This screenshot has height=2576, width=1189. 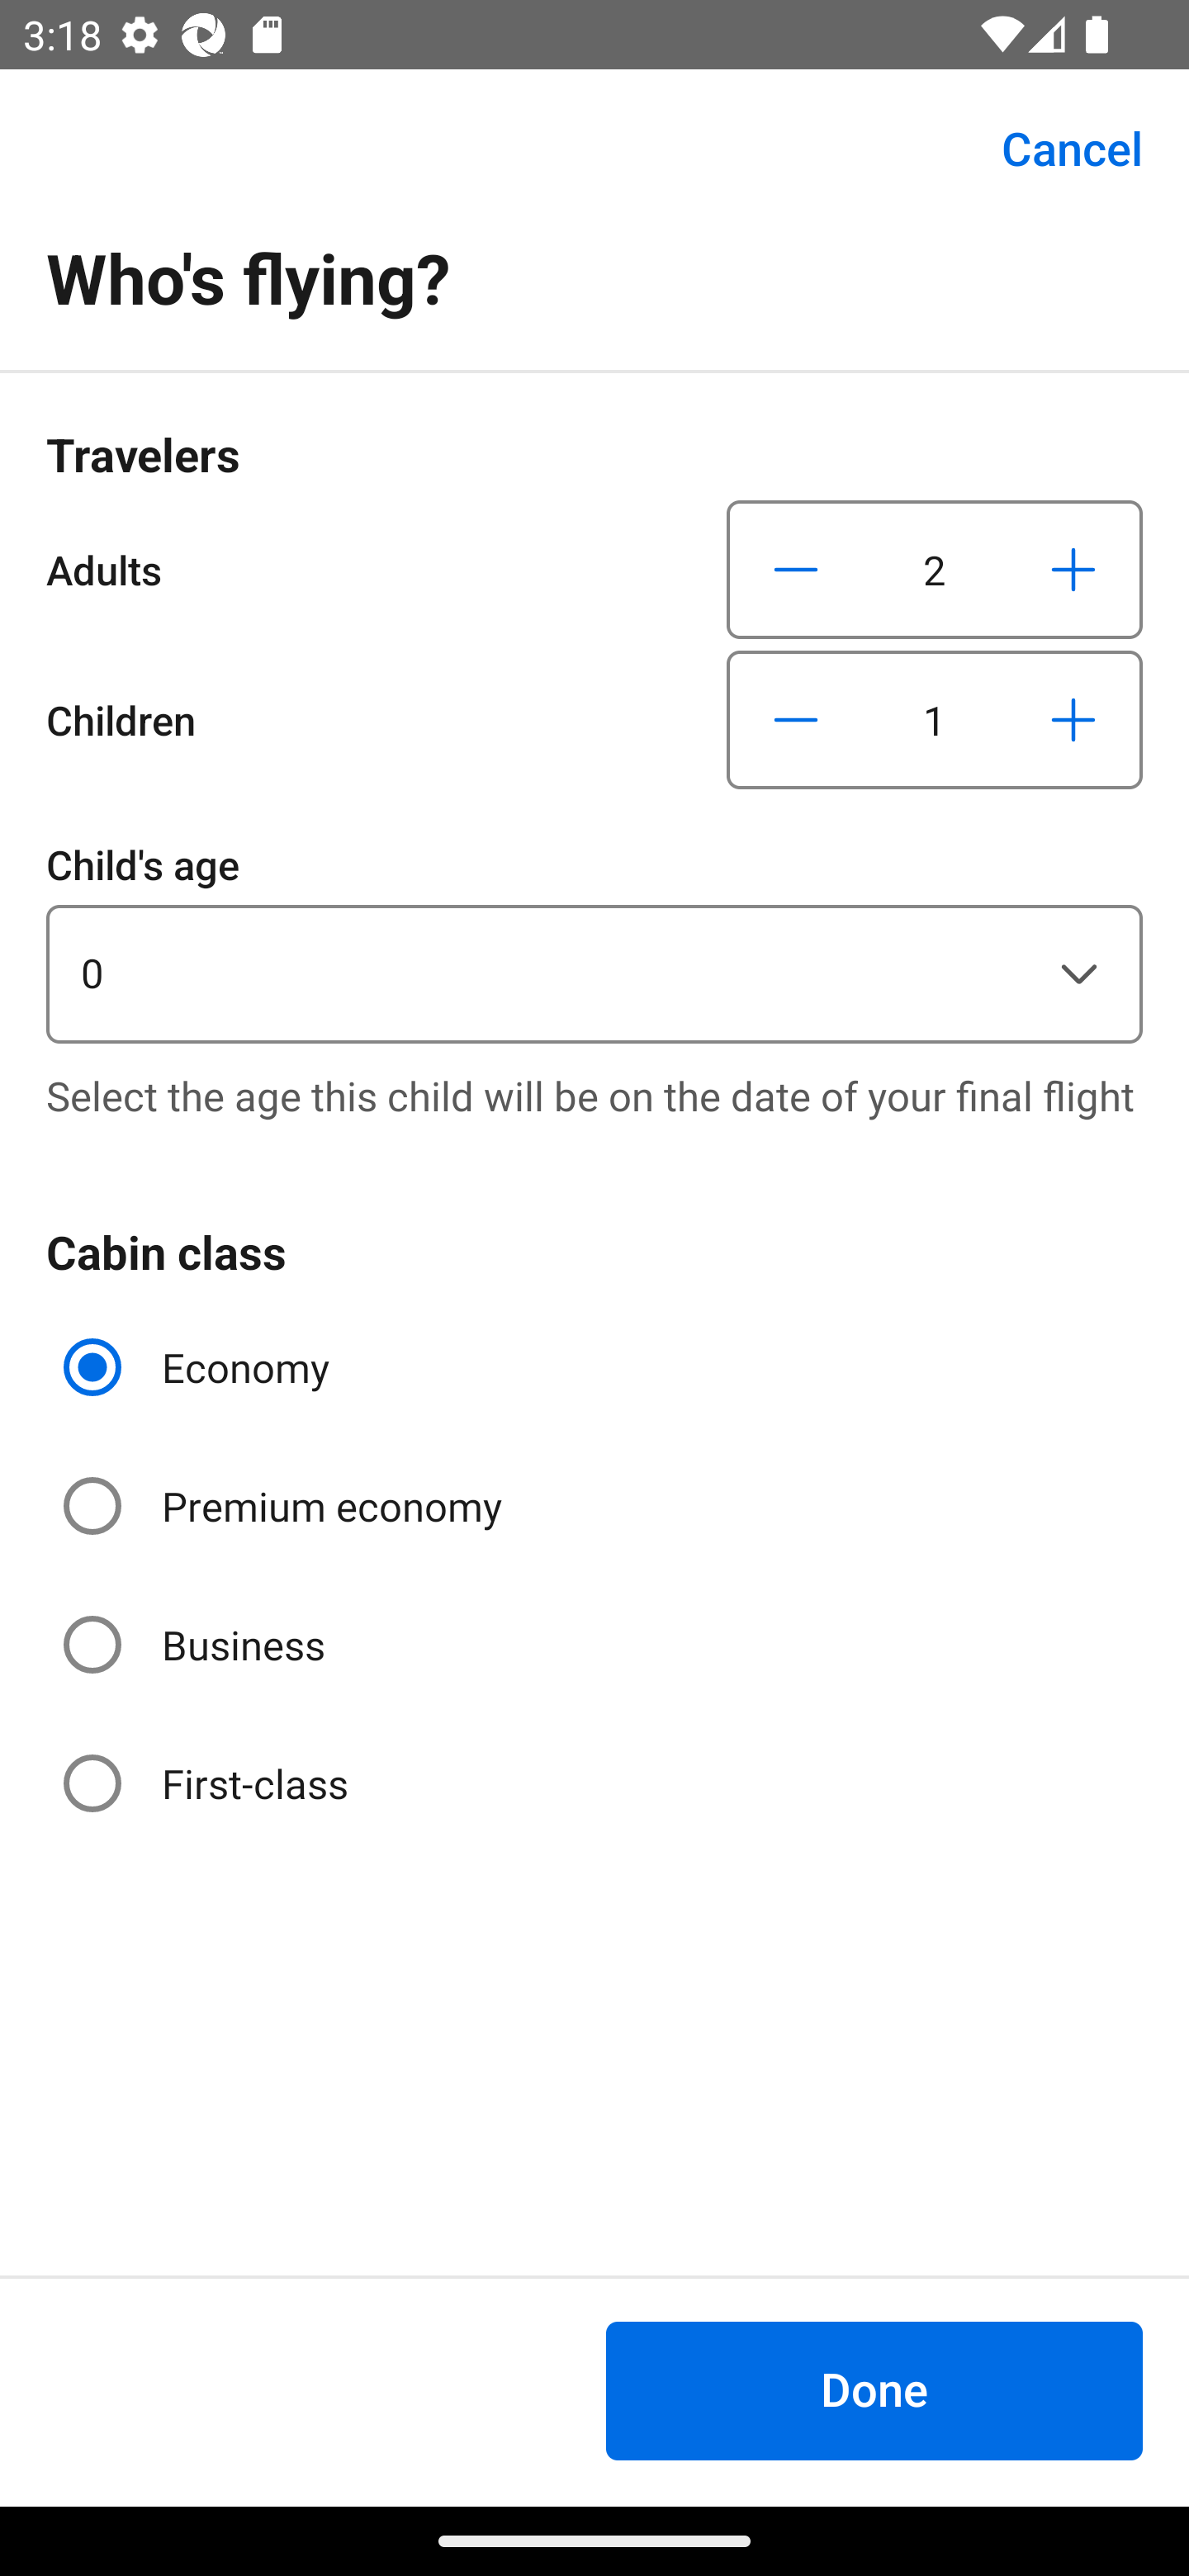 What do you see at coordinates (594, 938) in the screenshot?
I see `Child's age
 Child's age 0` at bounding box center [594, 938].